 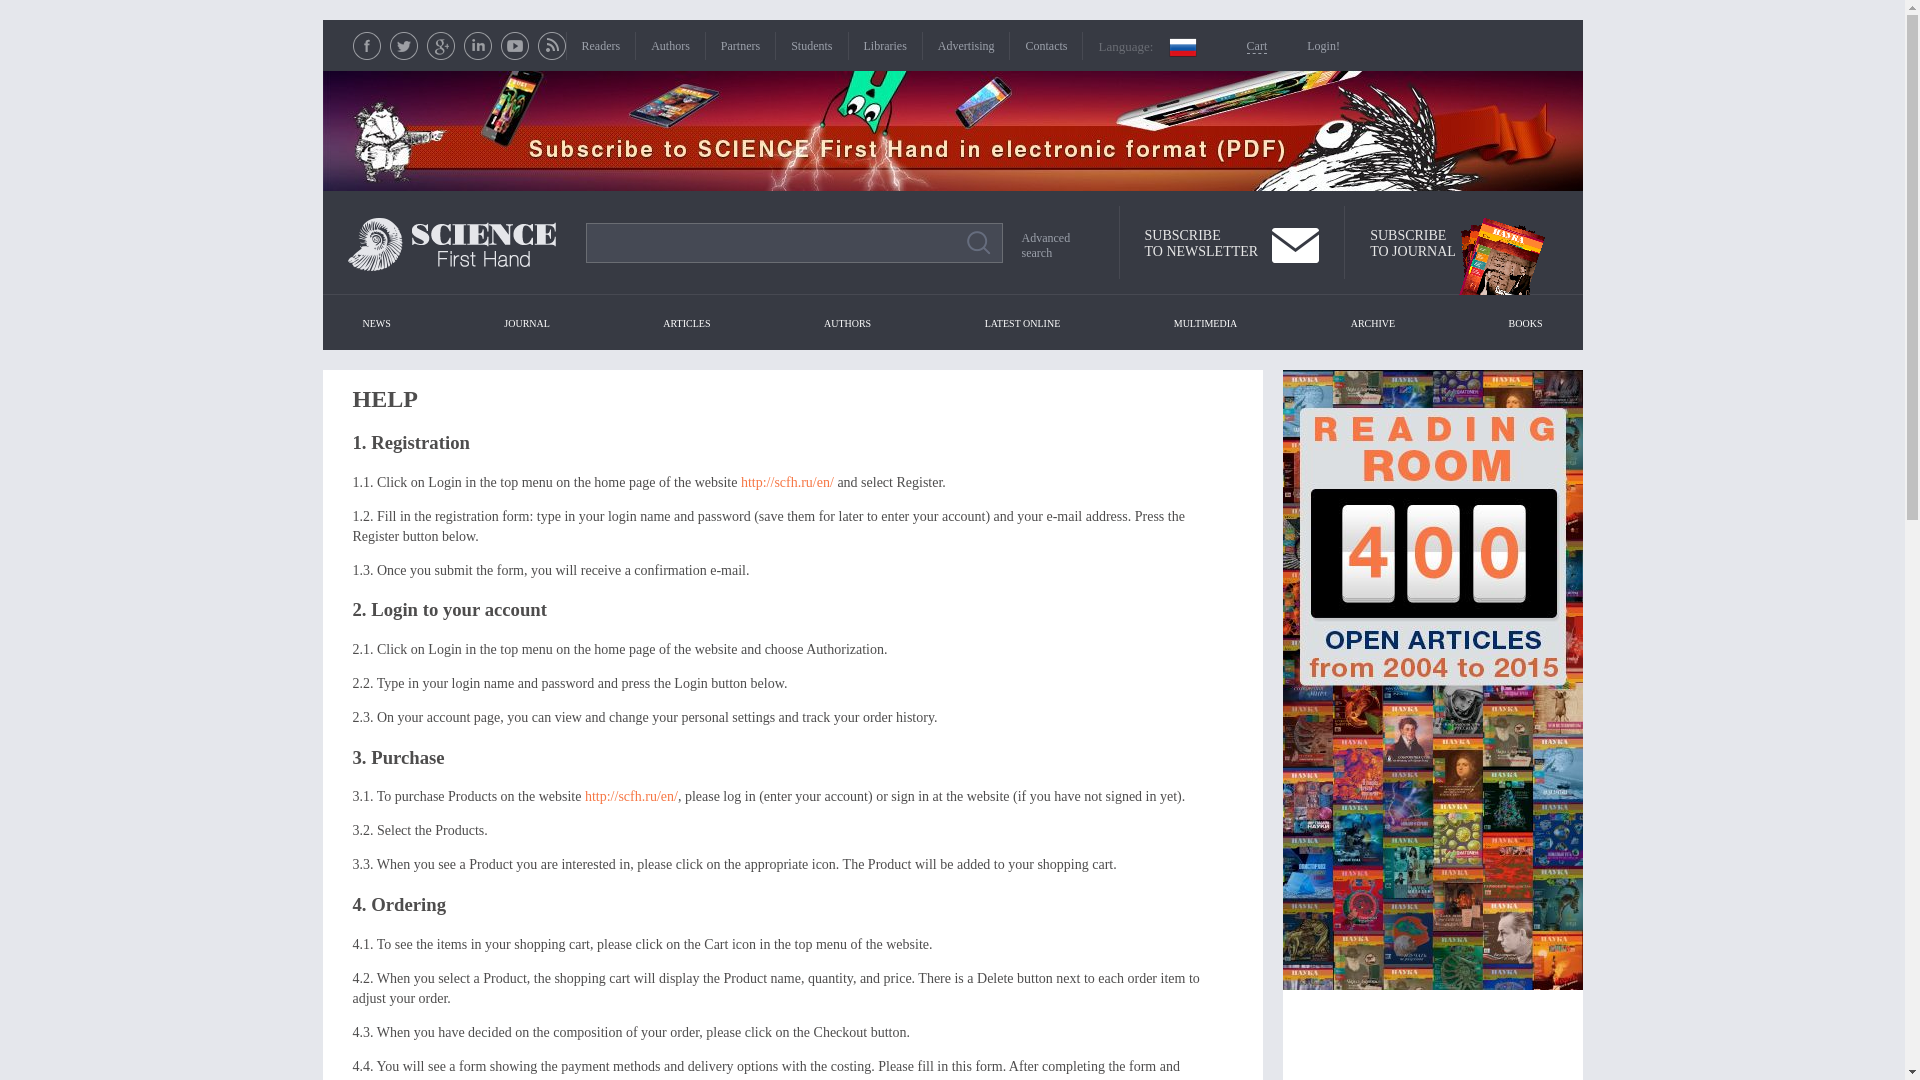 I want to click on ARCHIVE, so click(x=1372, y=323).